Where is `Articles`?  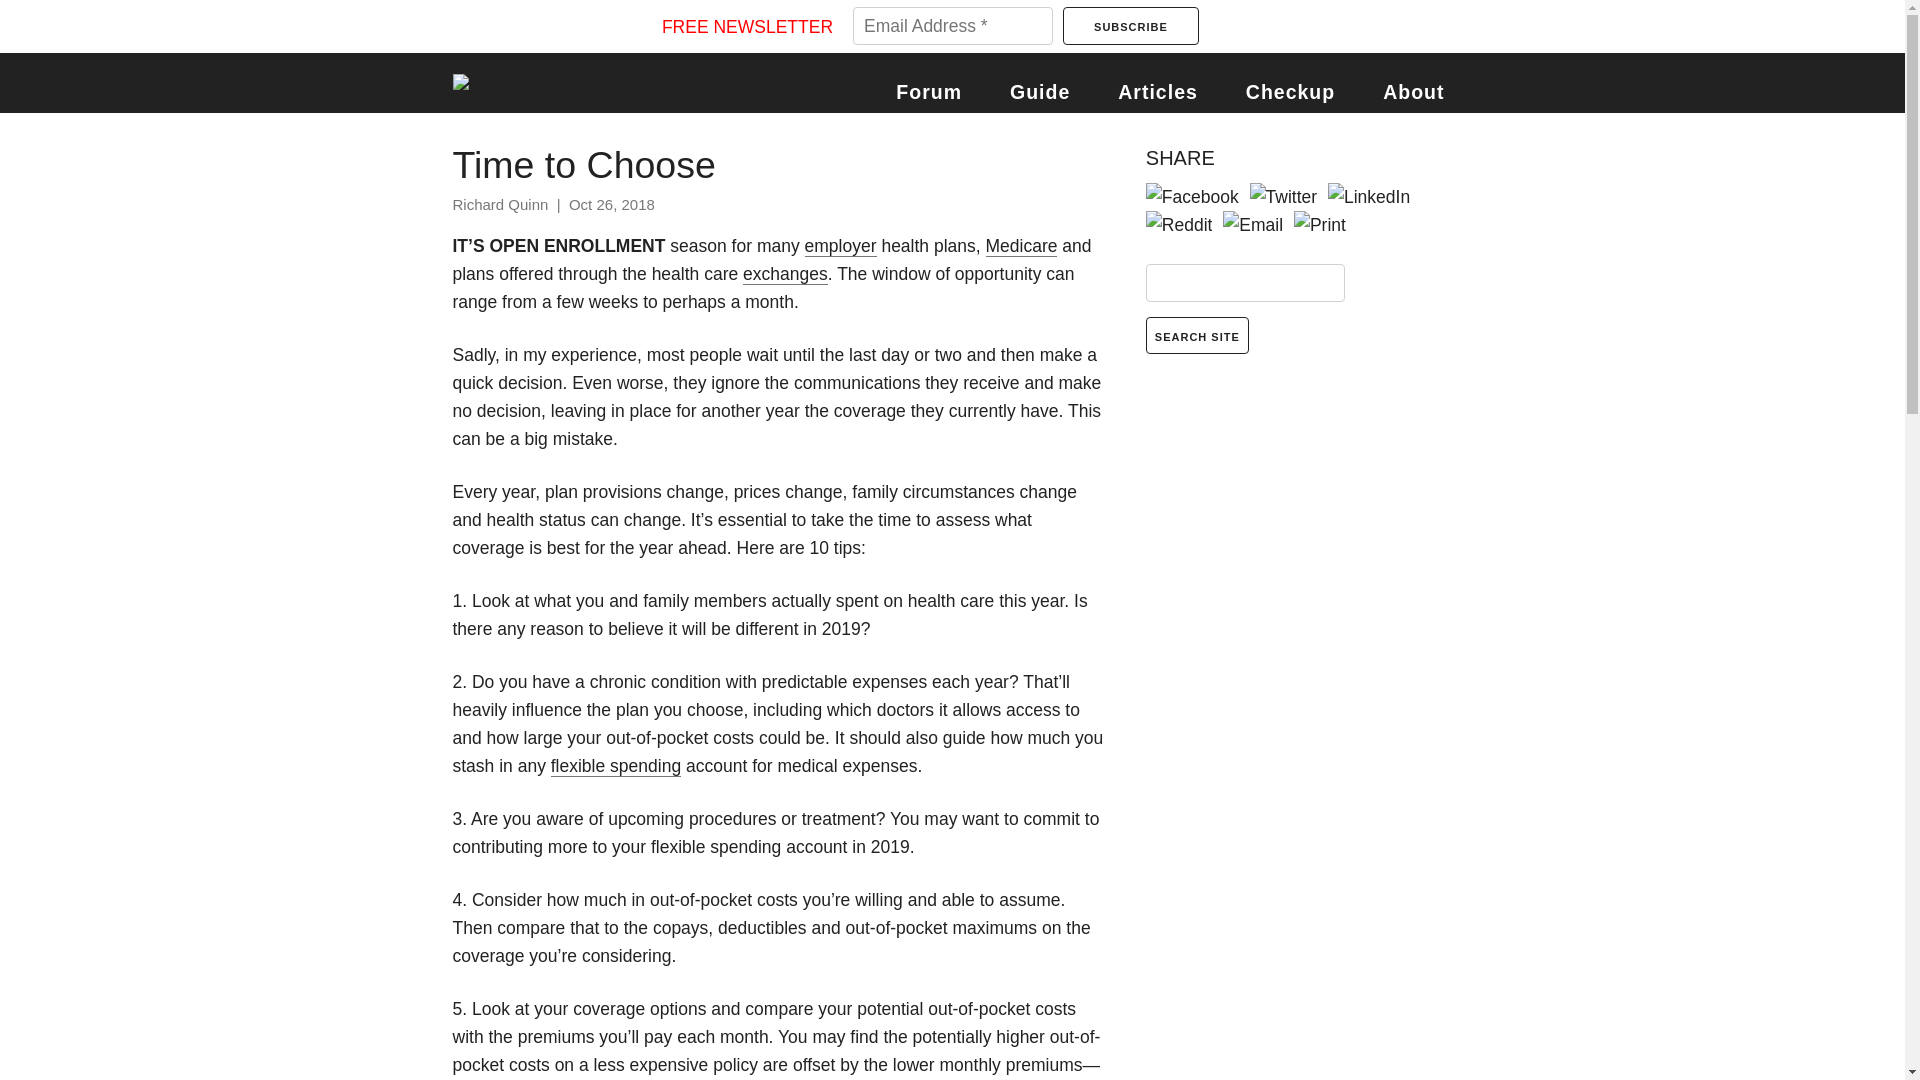 Articles is located at coordinates (1158, 92).